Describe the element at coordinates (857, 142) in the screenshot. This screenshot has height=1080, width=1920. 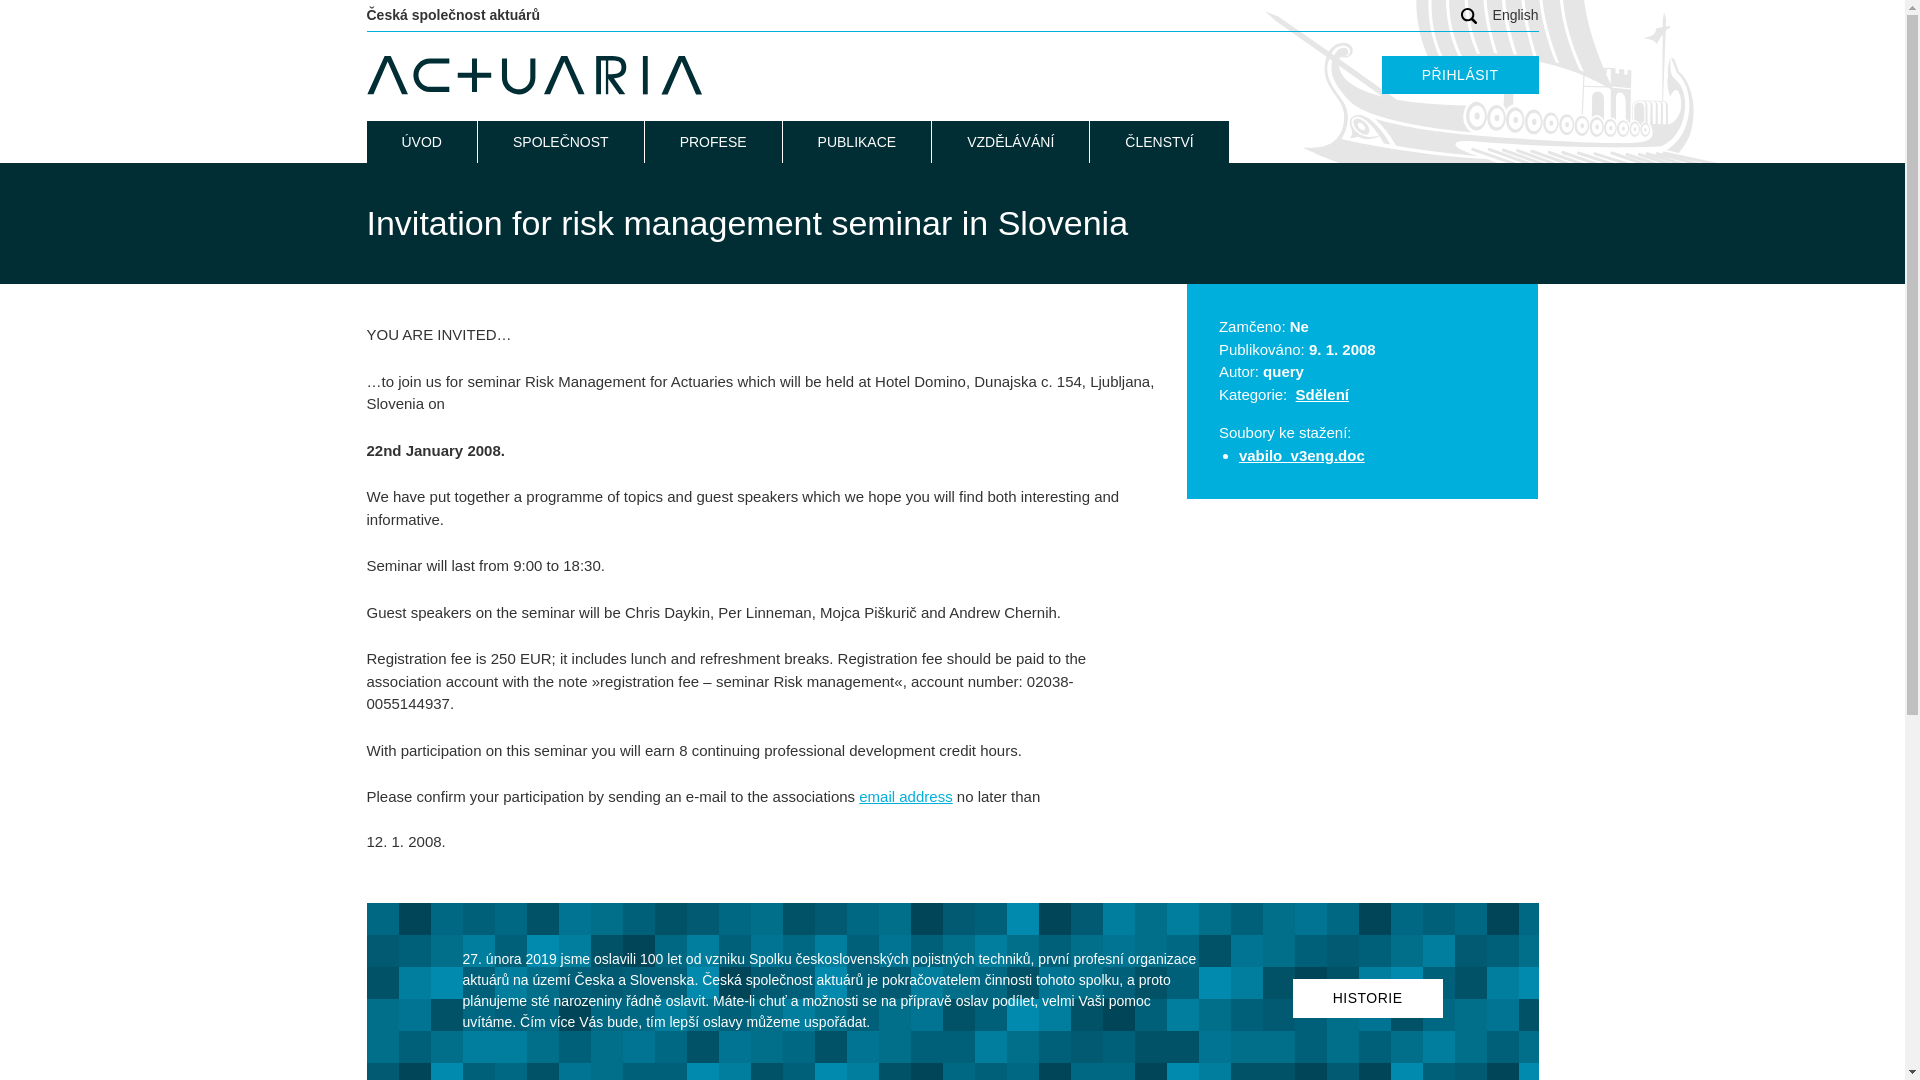
I see `PUBLIKACE` at that location.